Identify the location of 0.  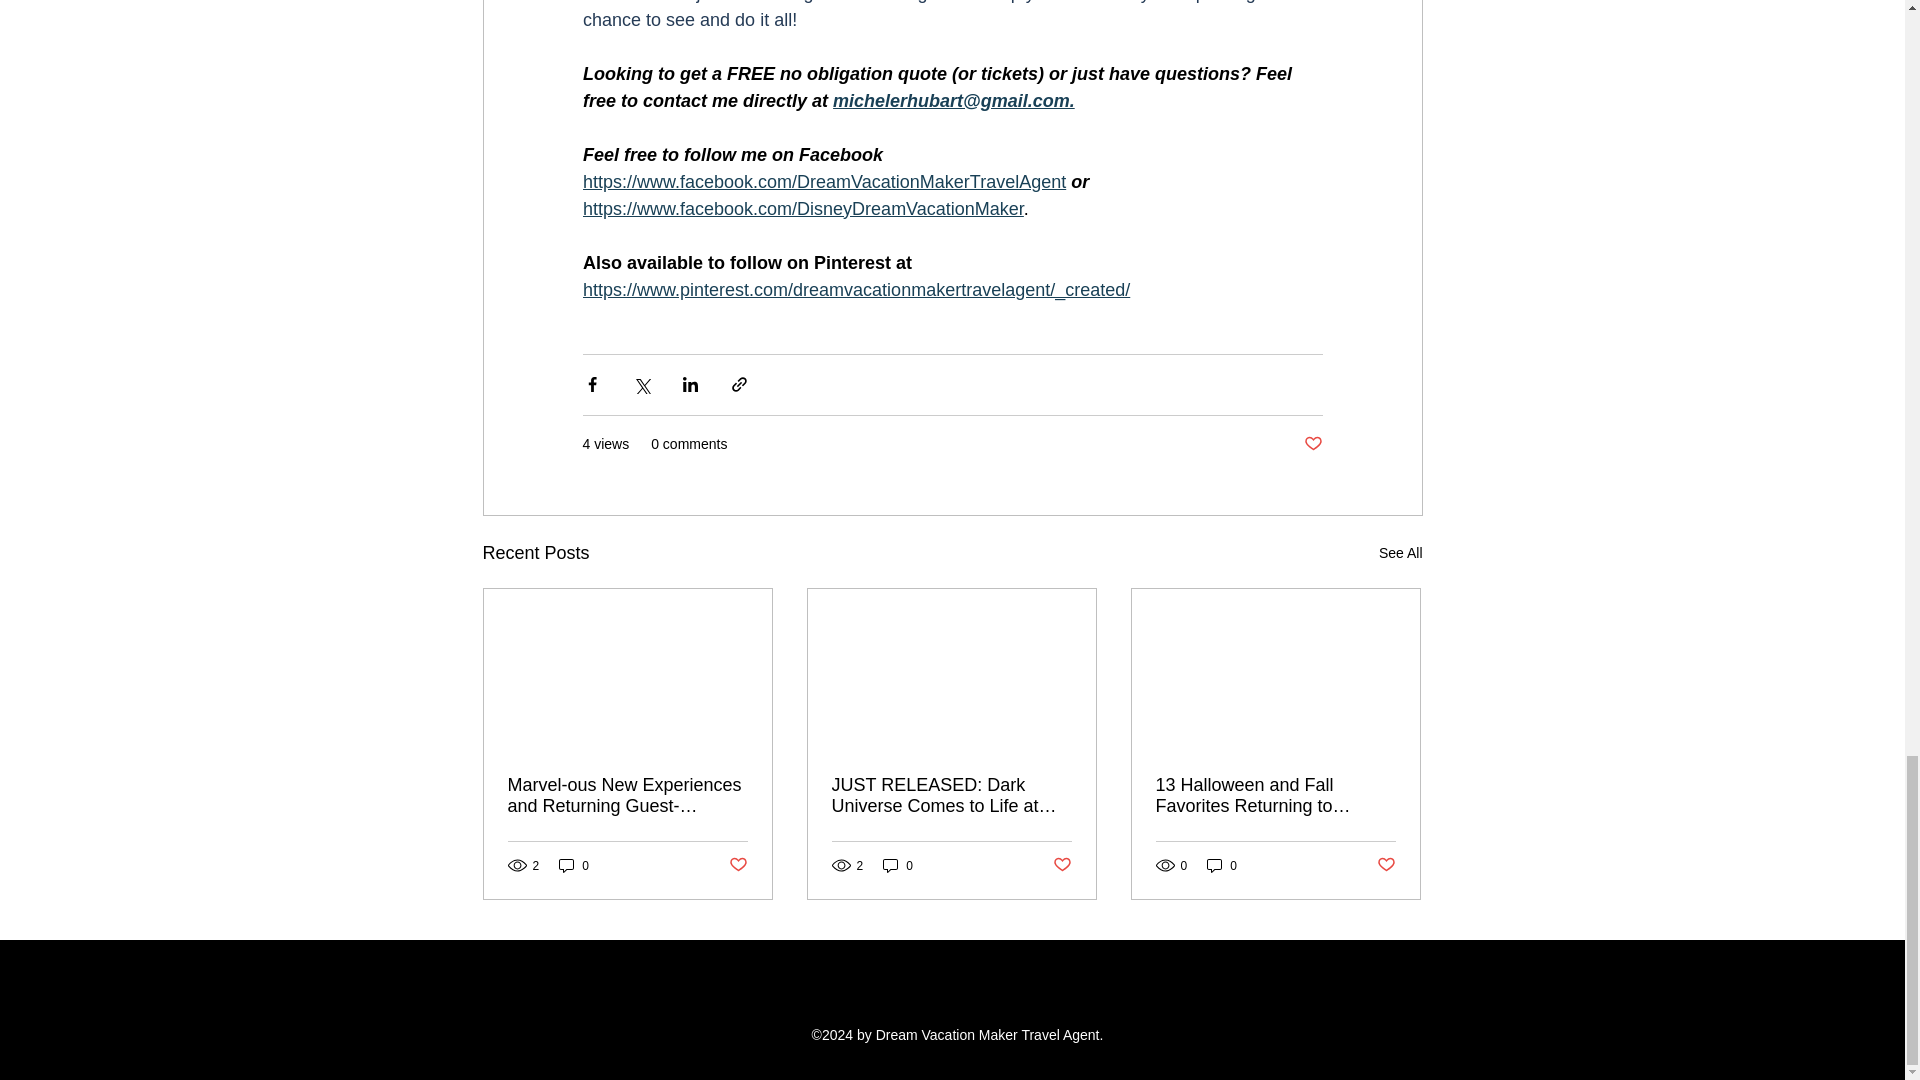
(898, 865).